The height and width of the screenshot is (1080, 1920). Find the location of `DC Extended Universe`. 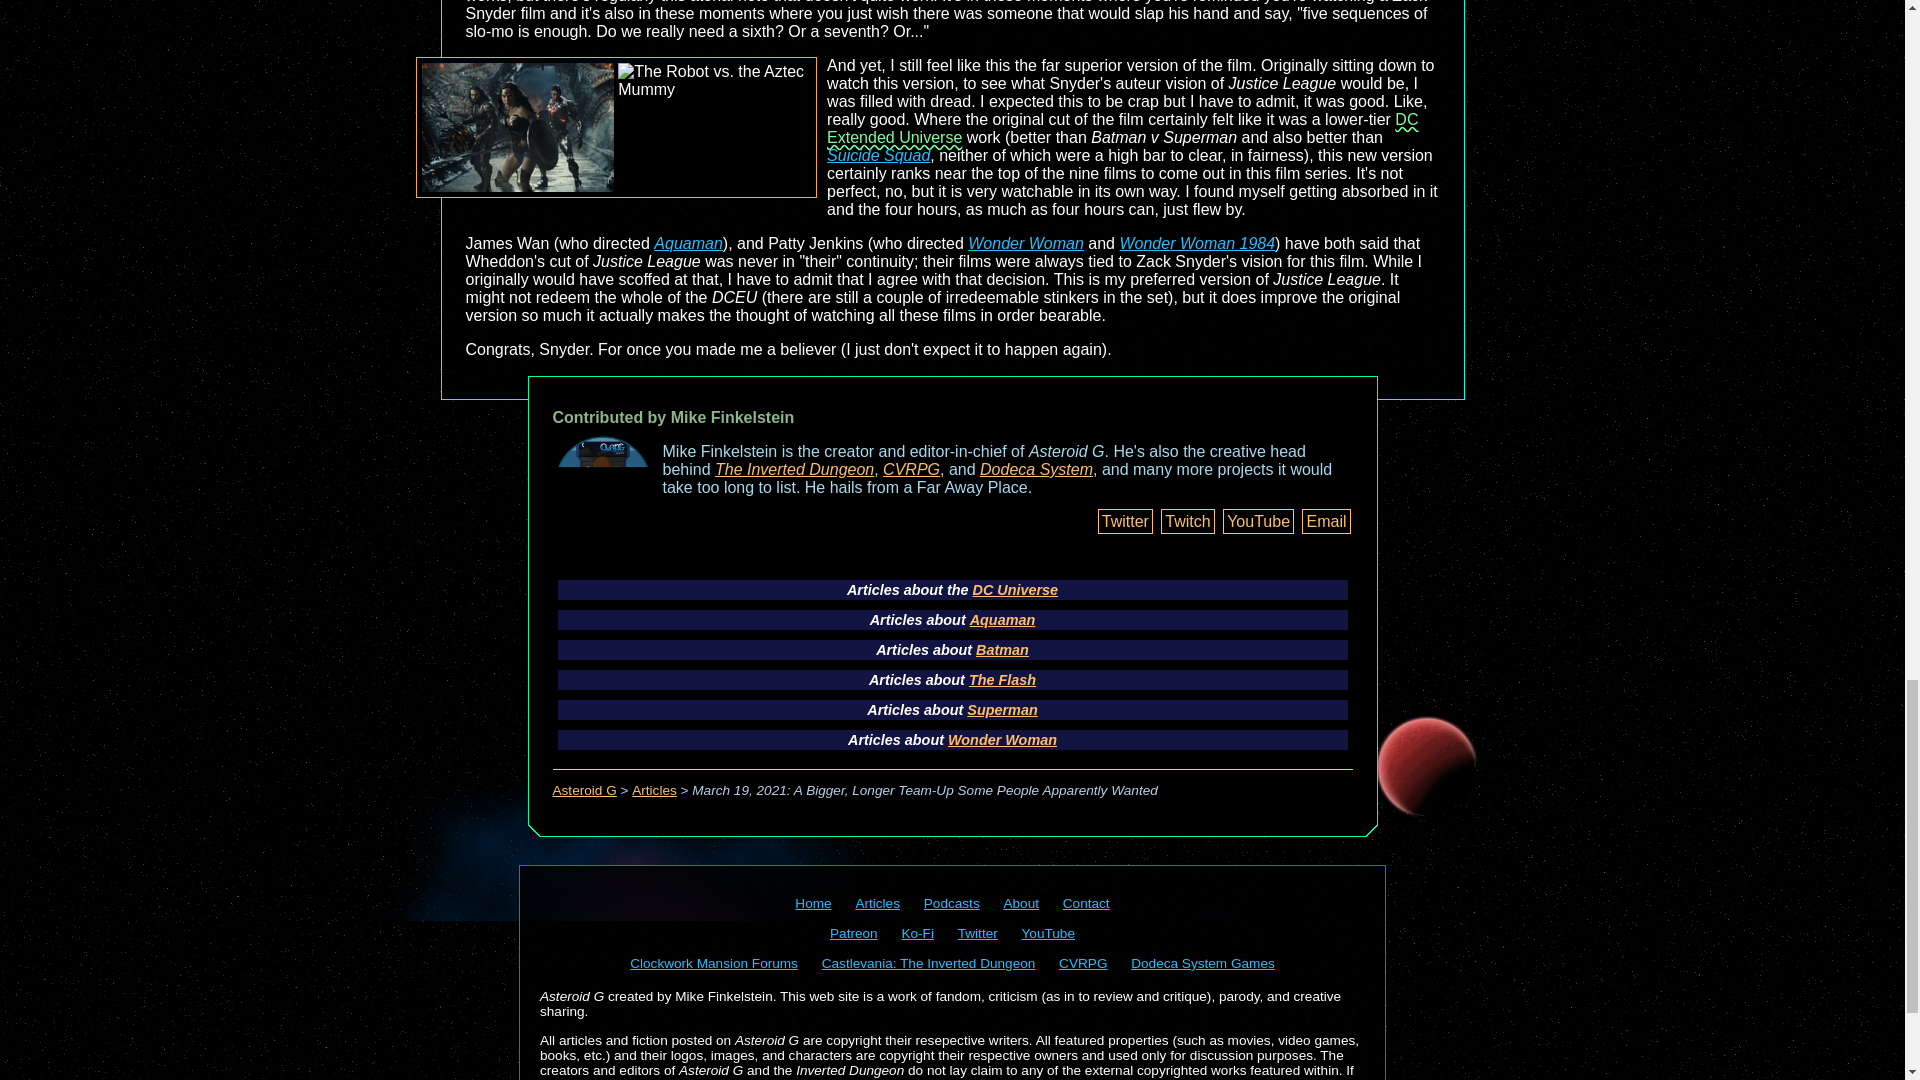

DC Extended Universe is located at coordinates (1122, 128).